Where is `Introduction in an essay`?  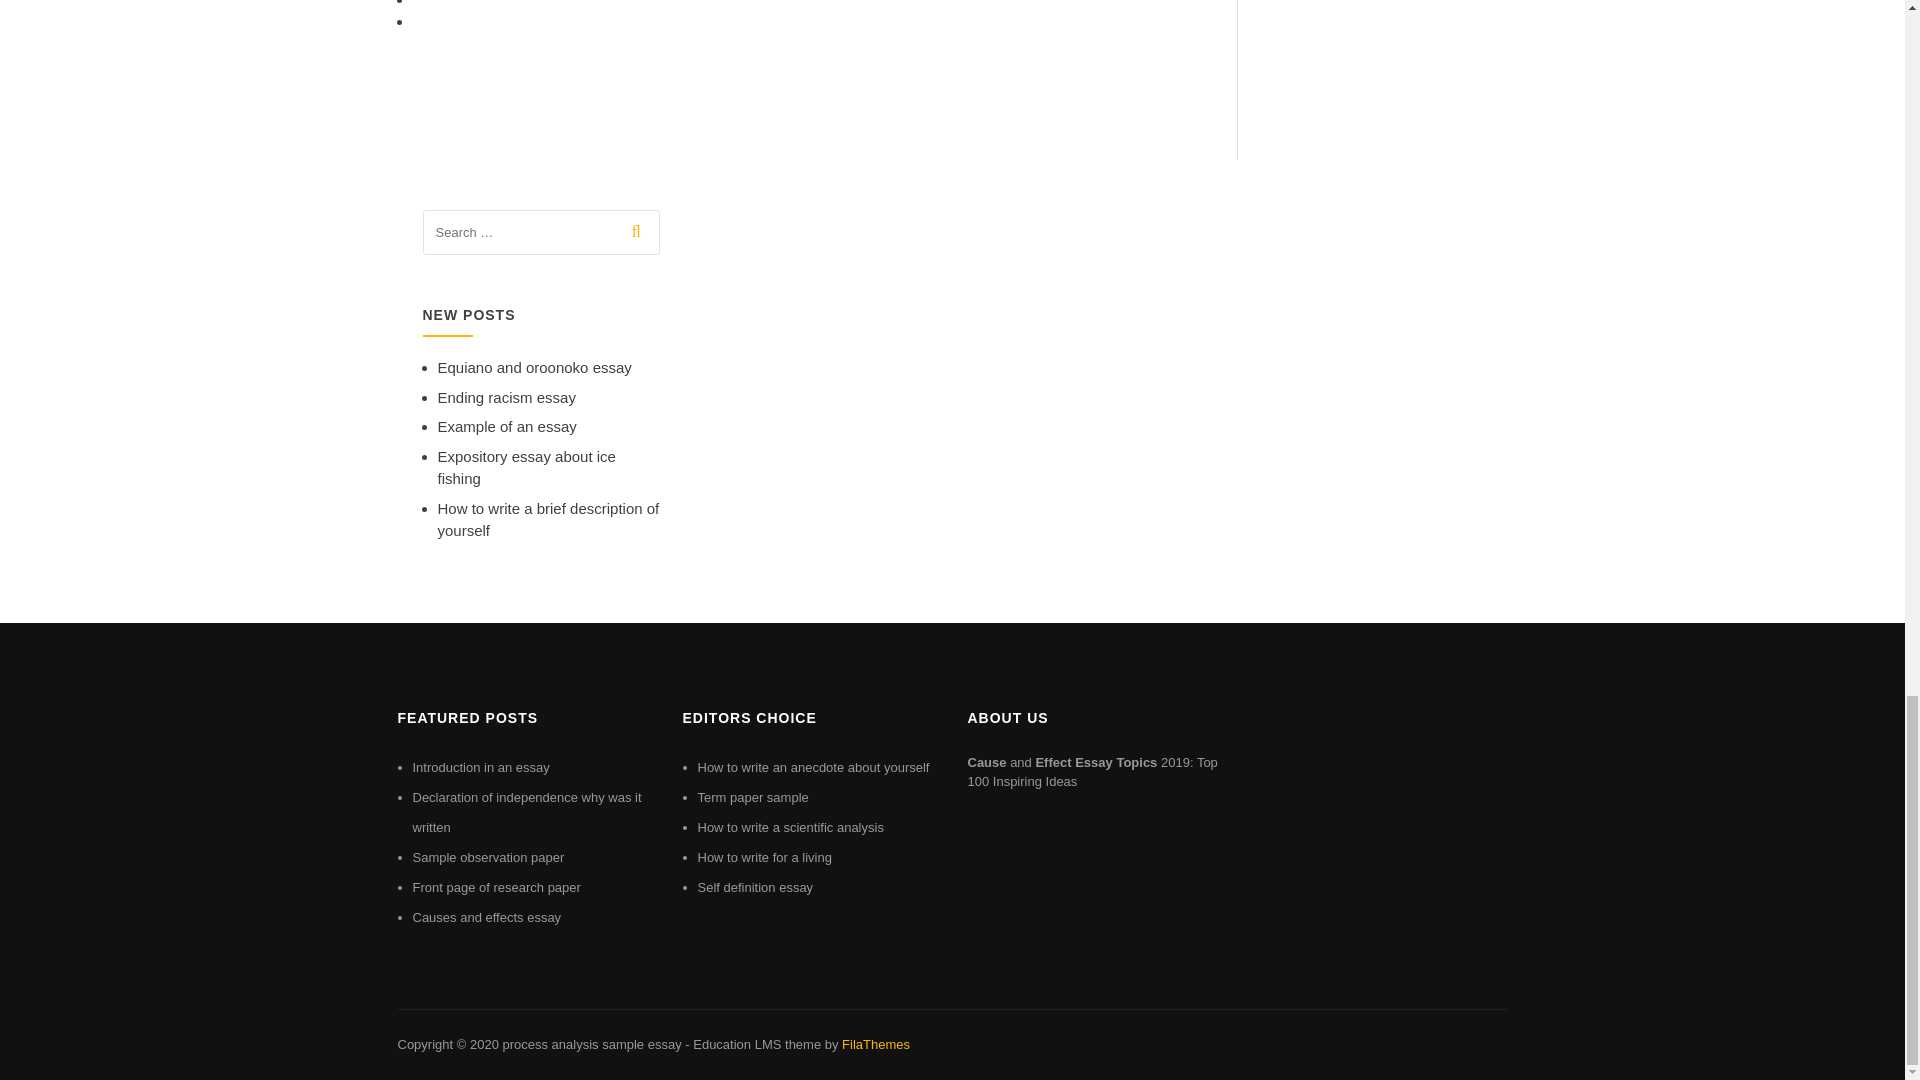
Introduction in an essay is located at coordinates (480, 768).